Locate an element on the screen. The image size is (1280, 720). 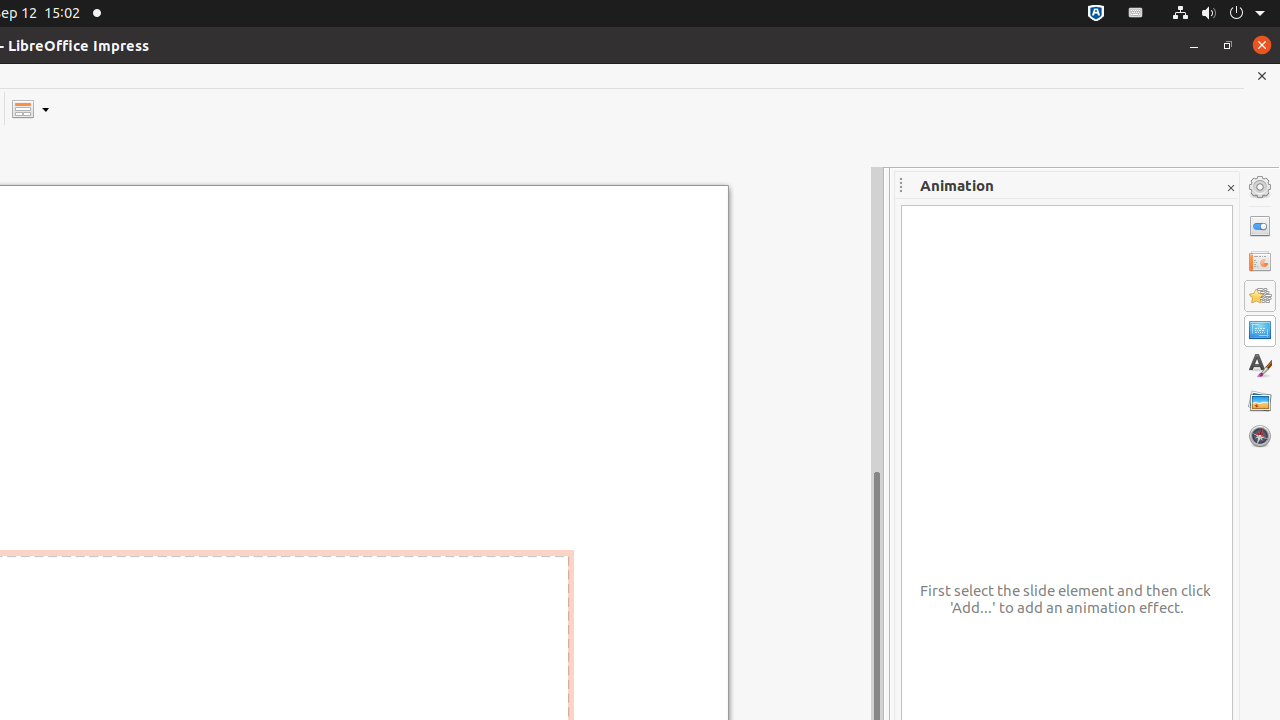
Master Slides is located at coordinates (1260, 331).